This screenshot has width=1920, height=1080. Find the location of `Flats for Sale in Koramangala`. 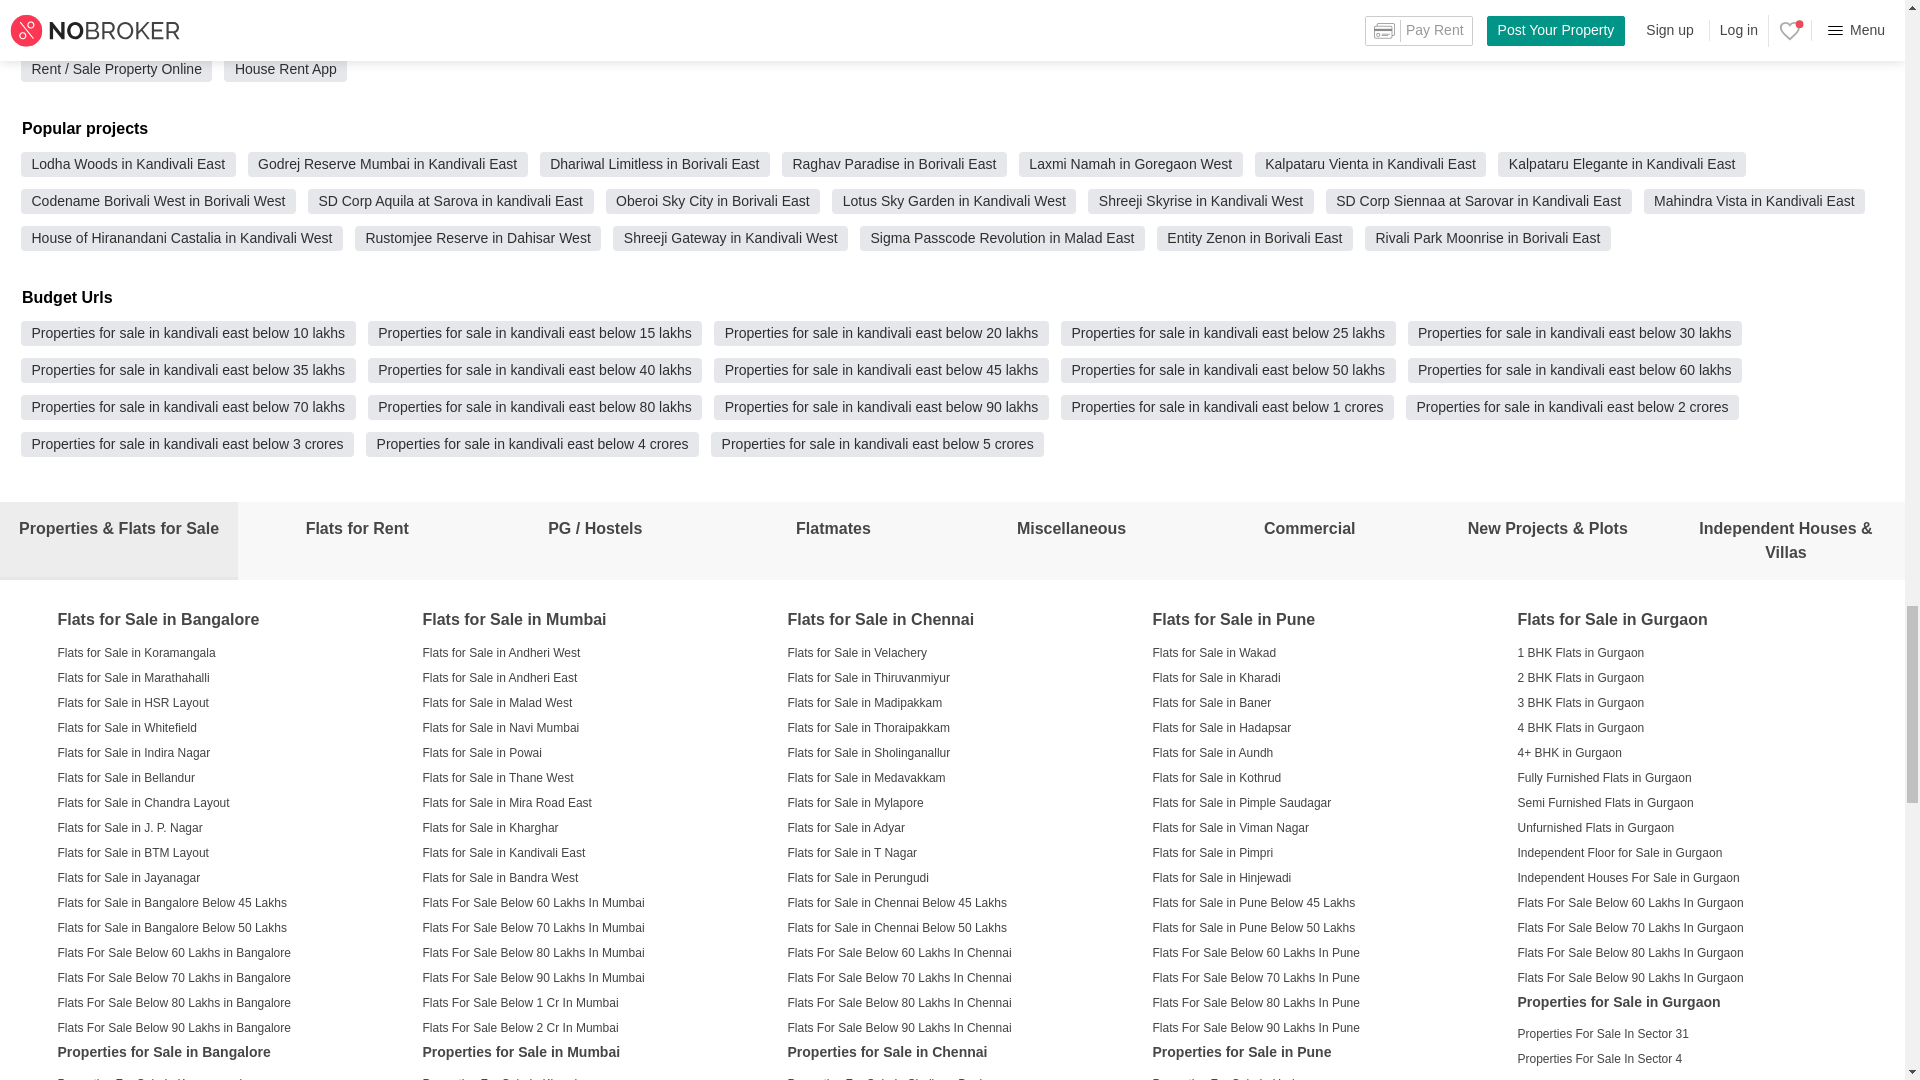

Flats for Sale in Koramangala is located at coordinates (136, 652).